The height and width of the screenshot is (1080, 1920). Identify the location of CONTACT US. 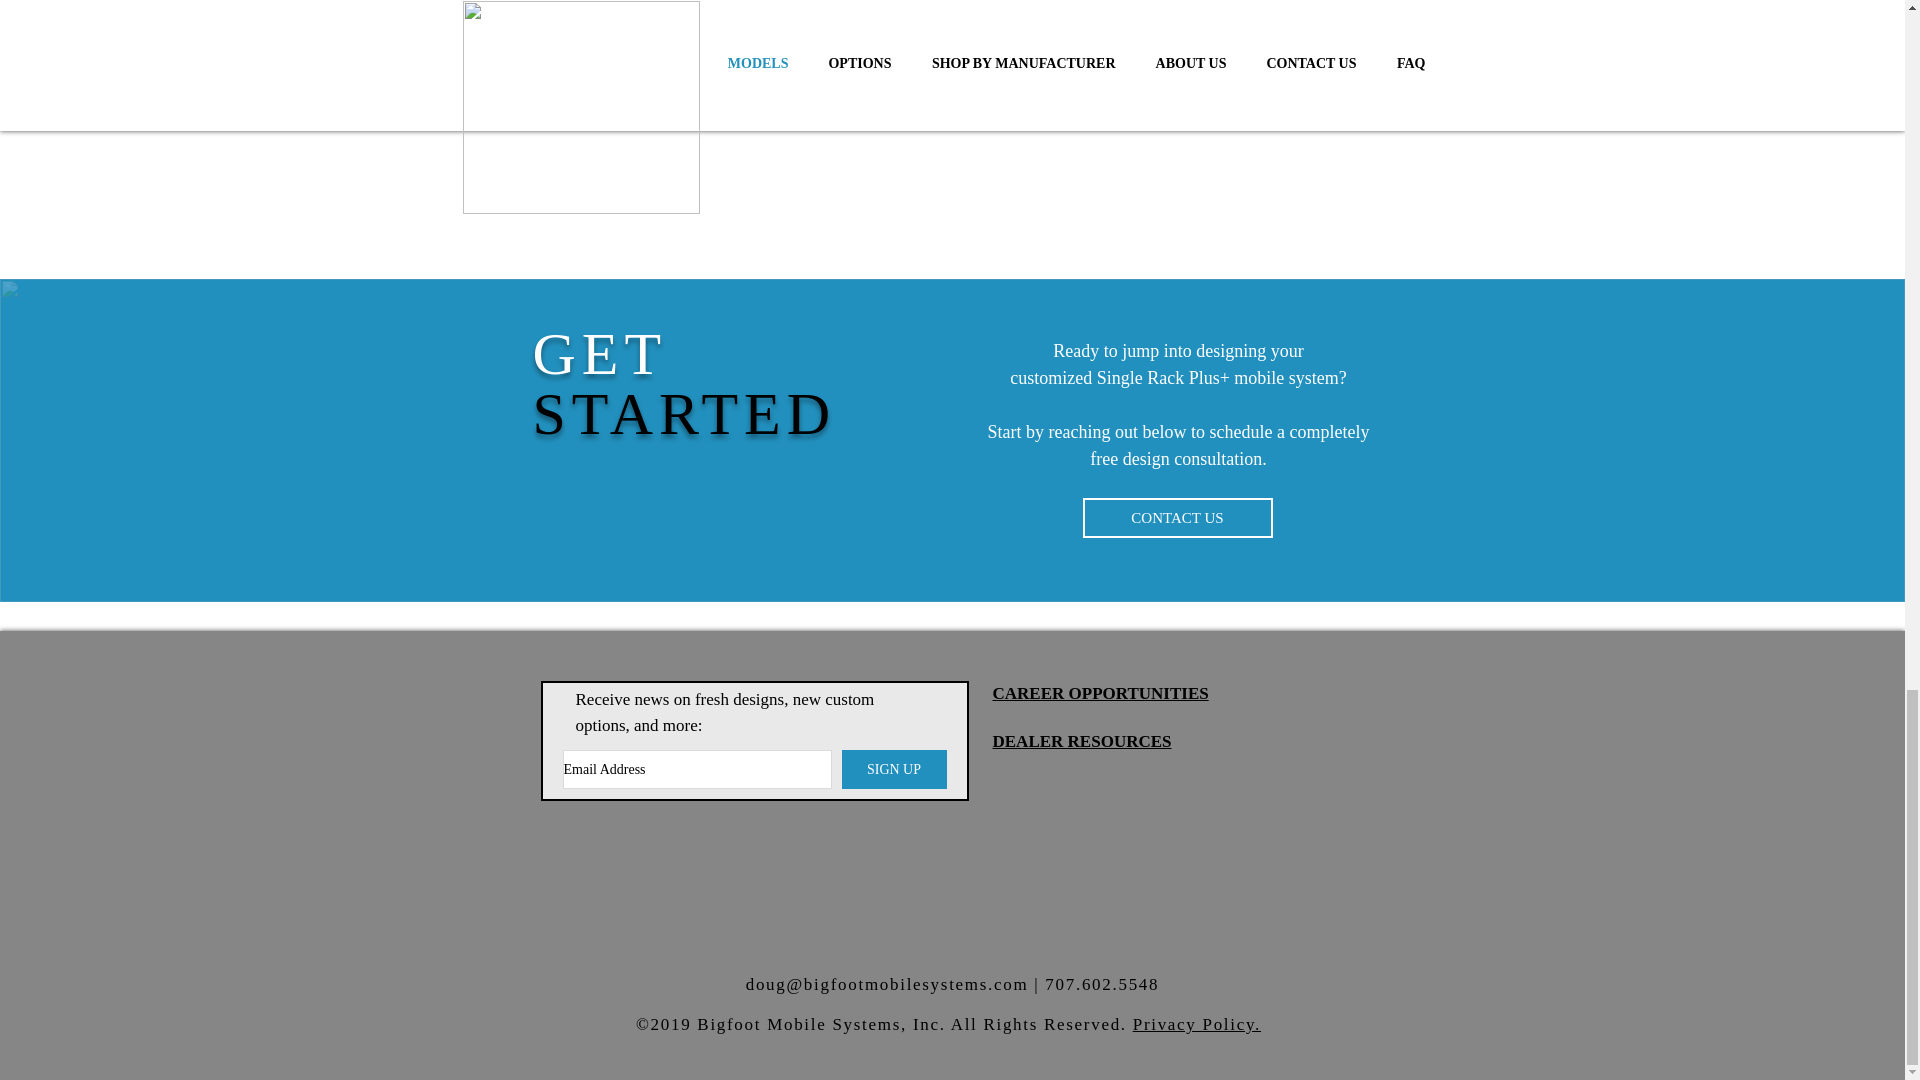
(1176, 517).